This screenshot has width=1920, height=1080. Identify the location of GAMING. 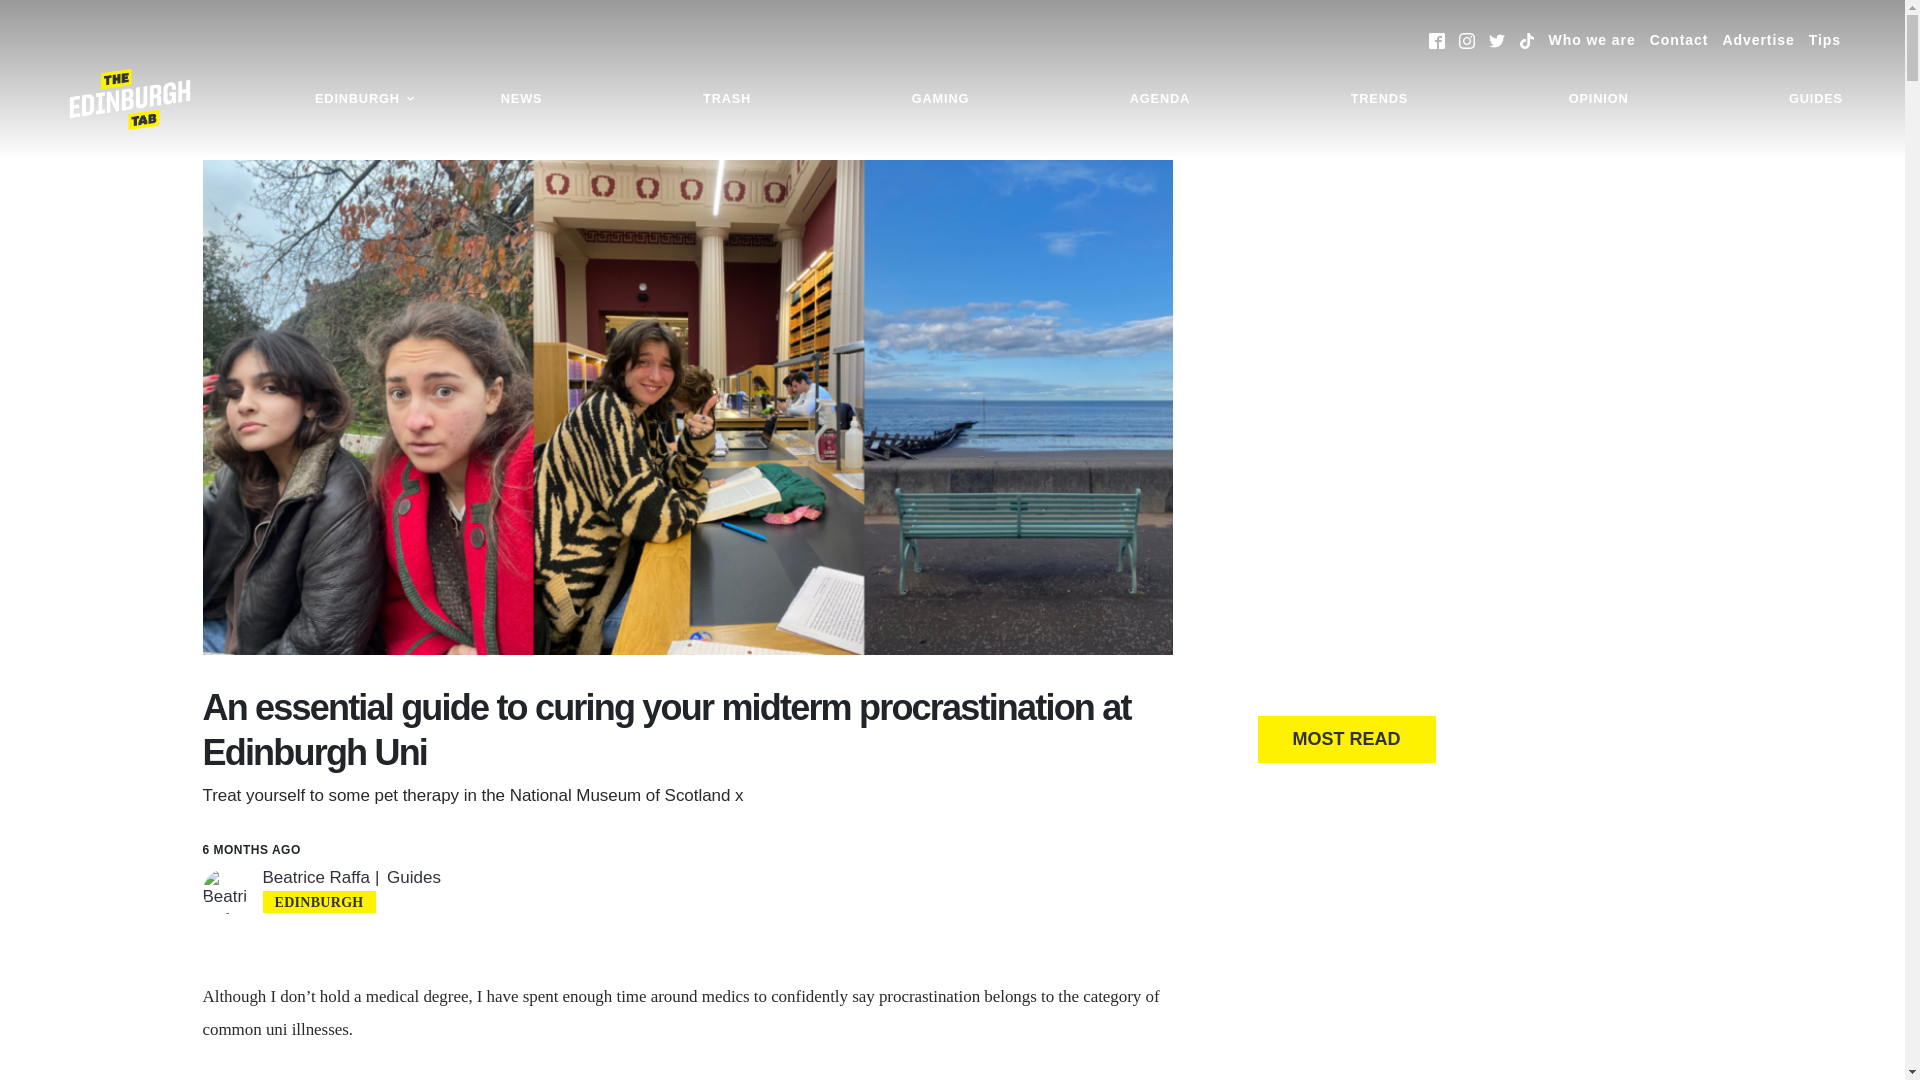
(940, 99).